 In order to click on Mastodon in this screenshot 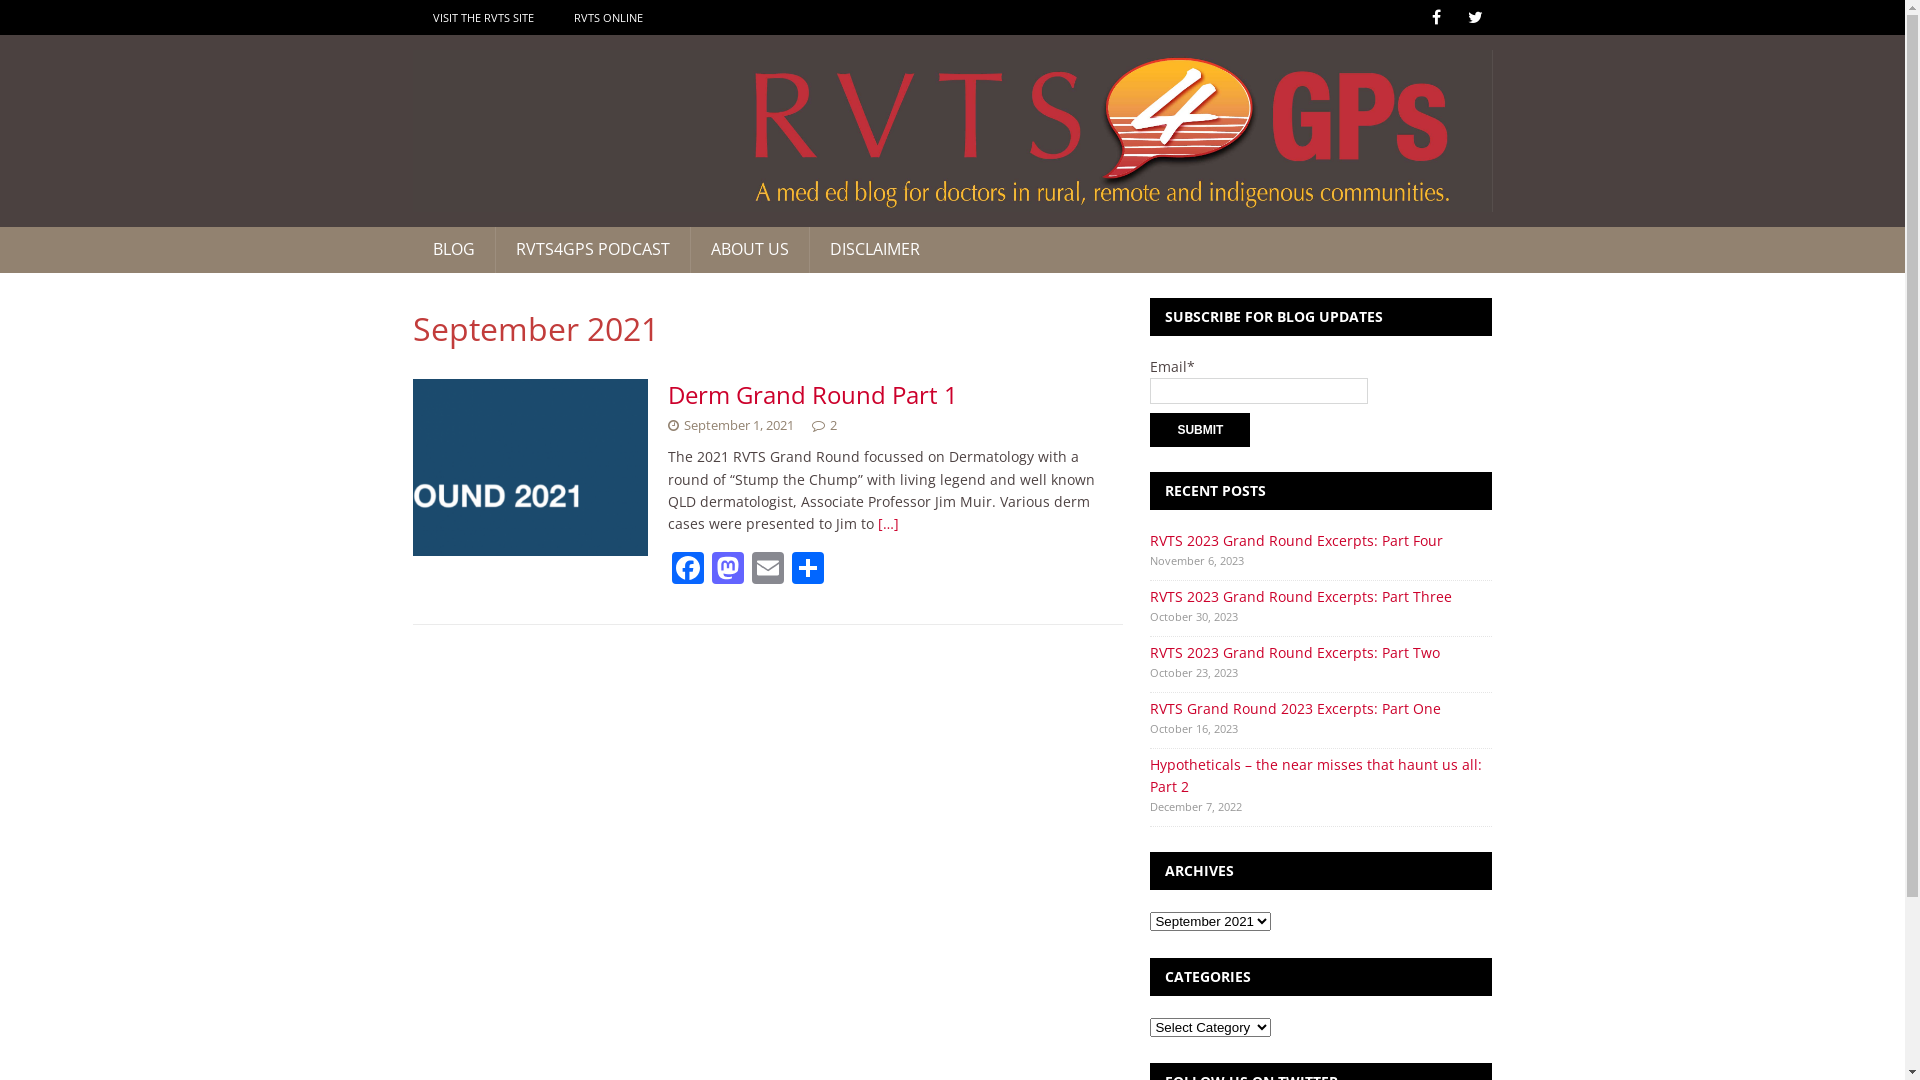, I will do `click(728, 570)`.